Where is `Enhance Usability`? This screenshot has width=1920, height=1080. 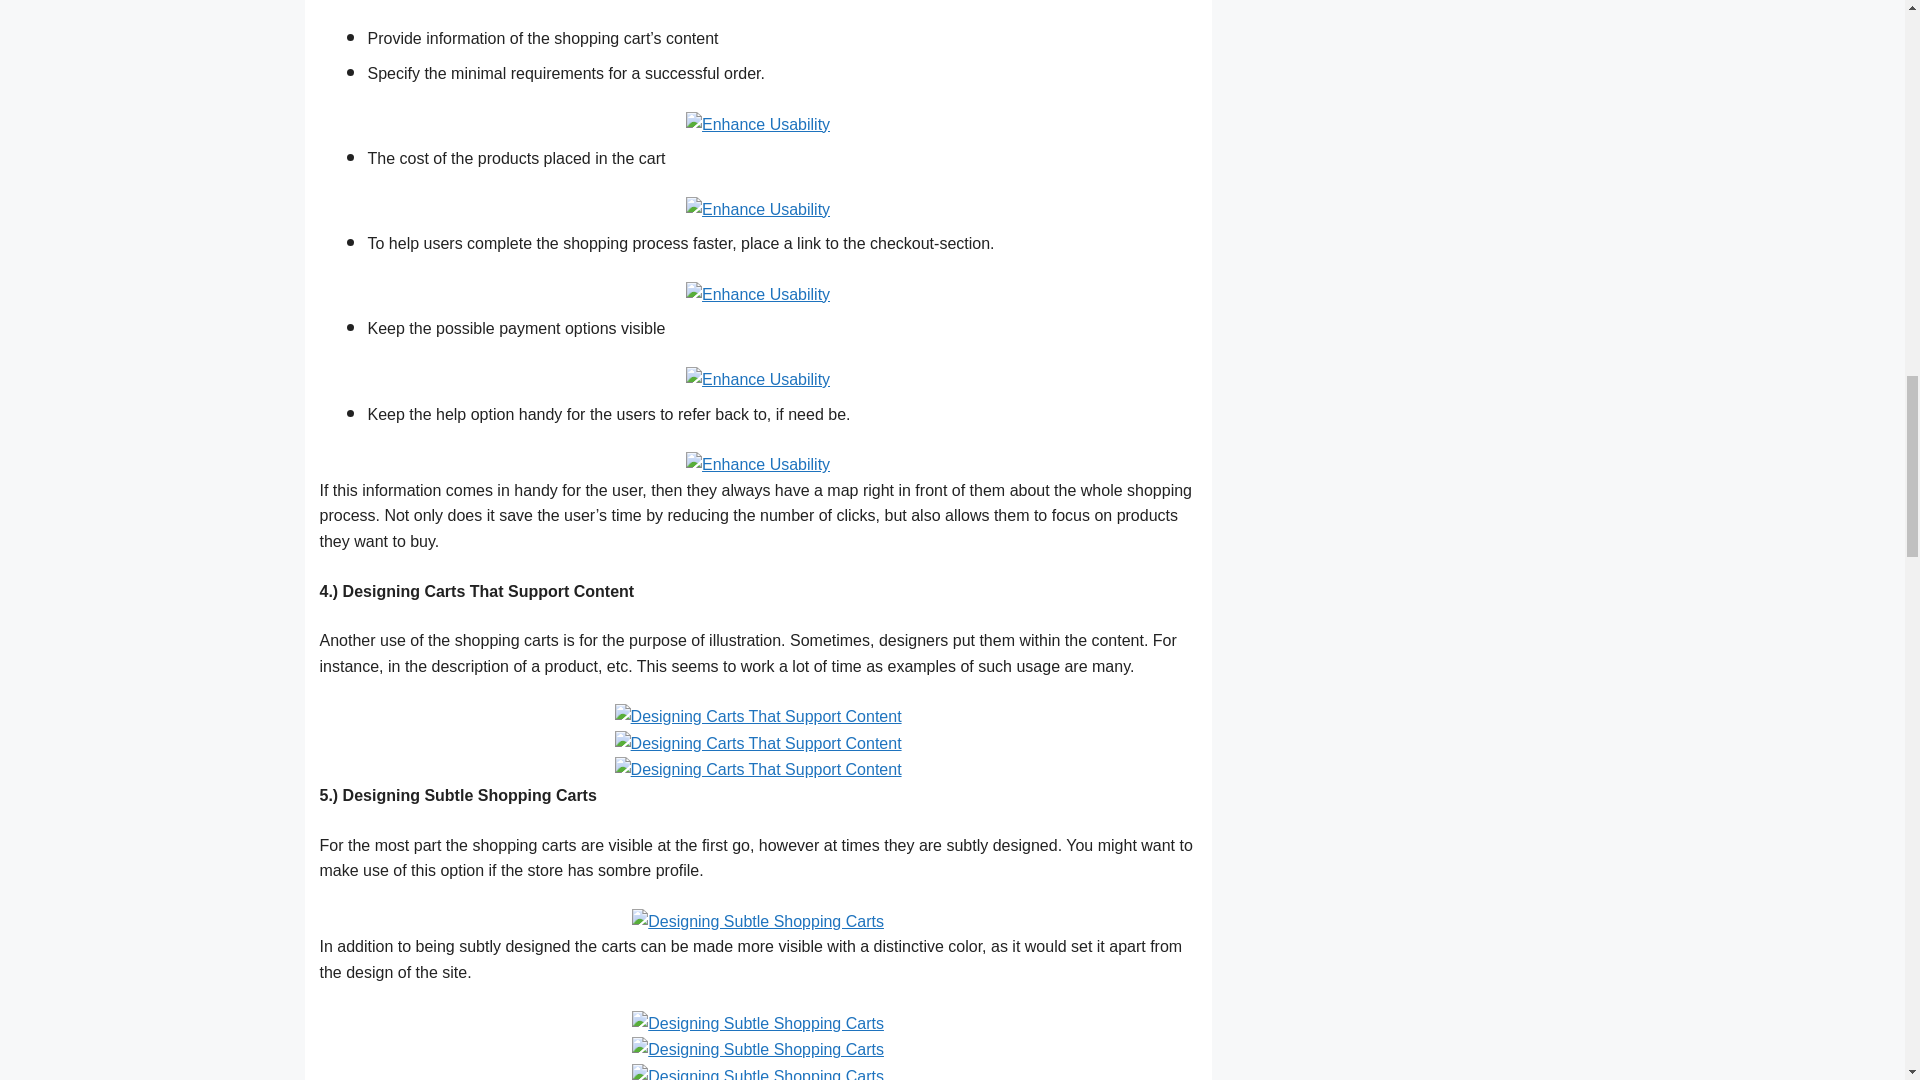 Enhance Usability is located at coordinates (757, 208).